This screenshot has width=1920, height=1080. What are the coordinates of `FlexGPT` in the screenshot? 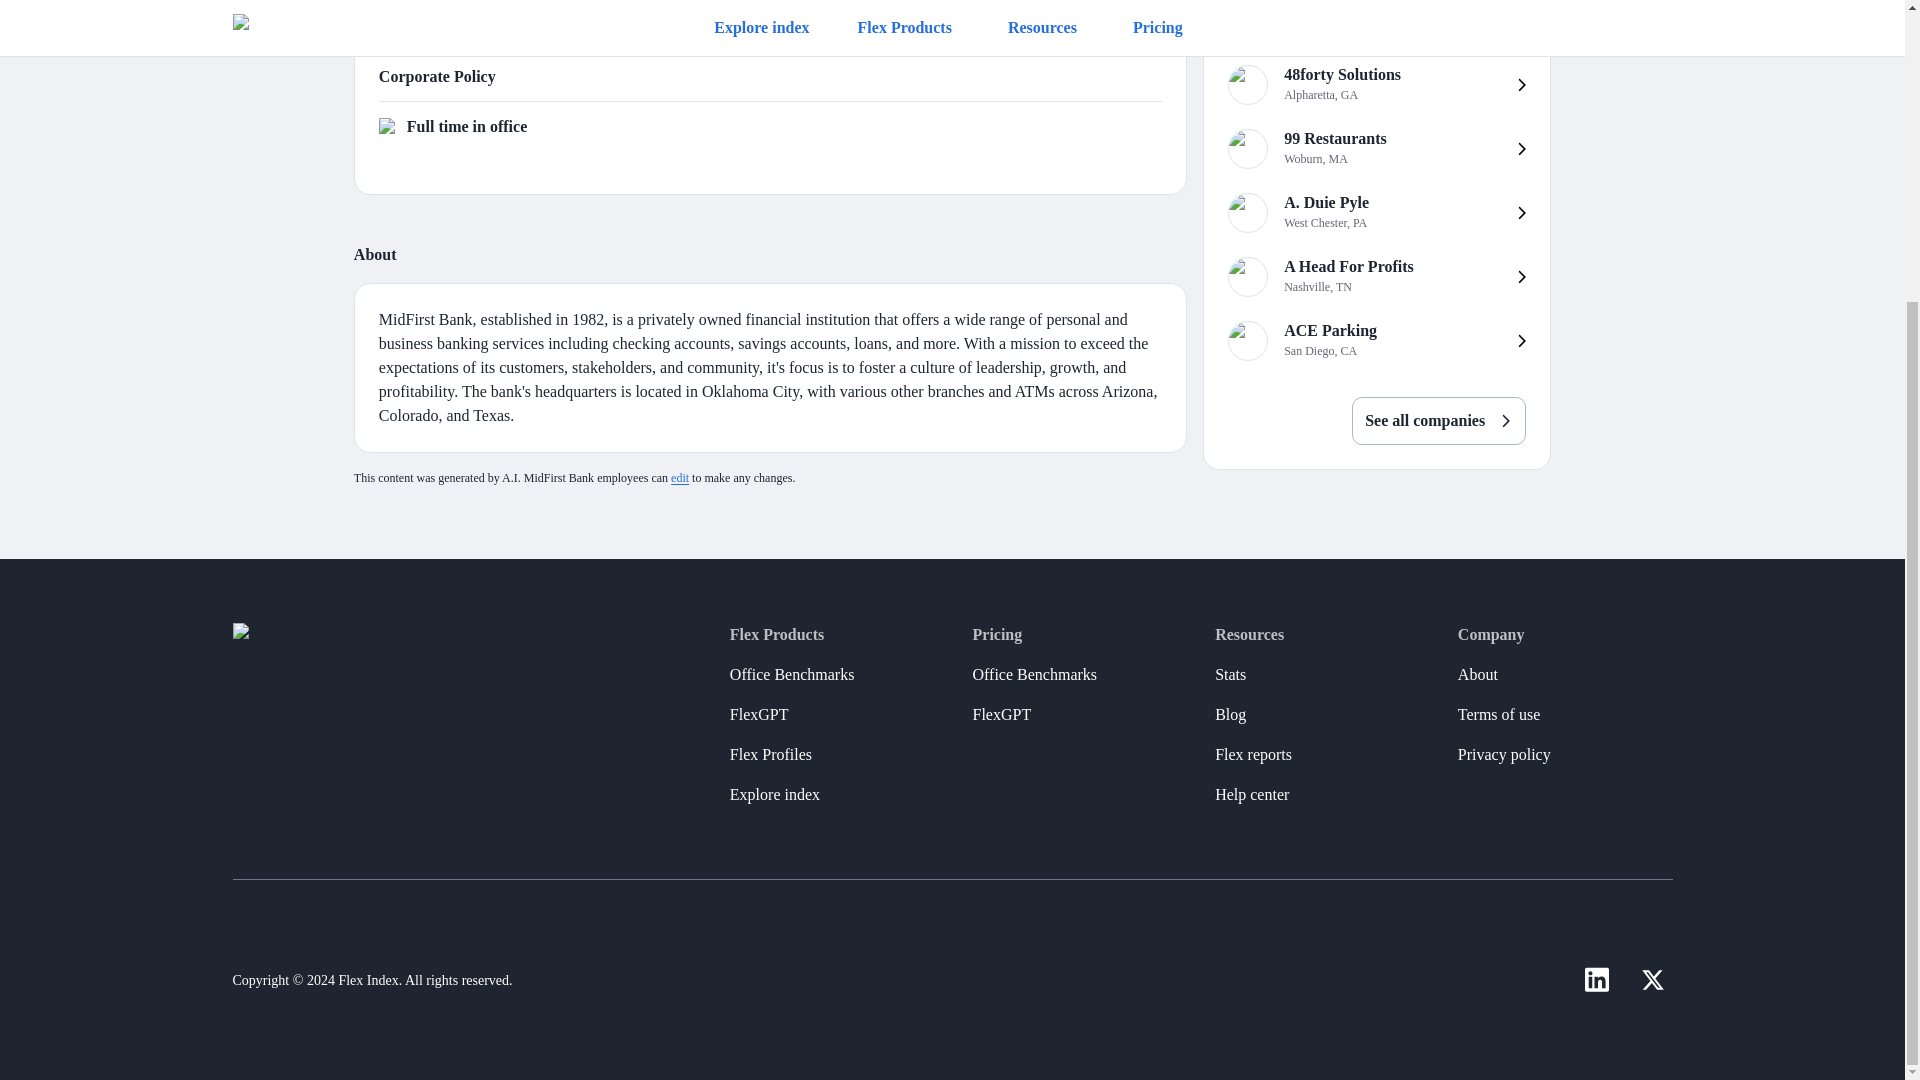 It's located at (792, 674).